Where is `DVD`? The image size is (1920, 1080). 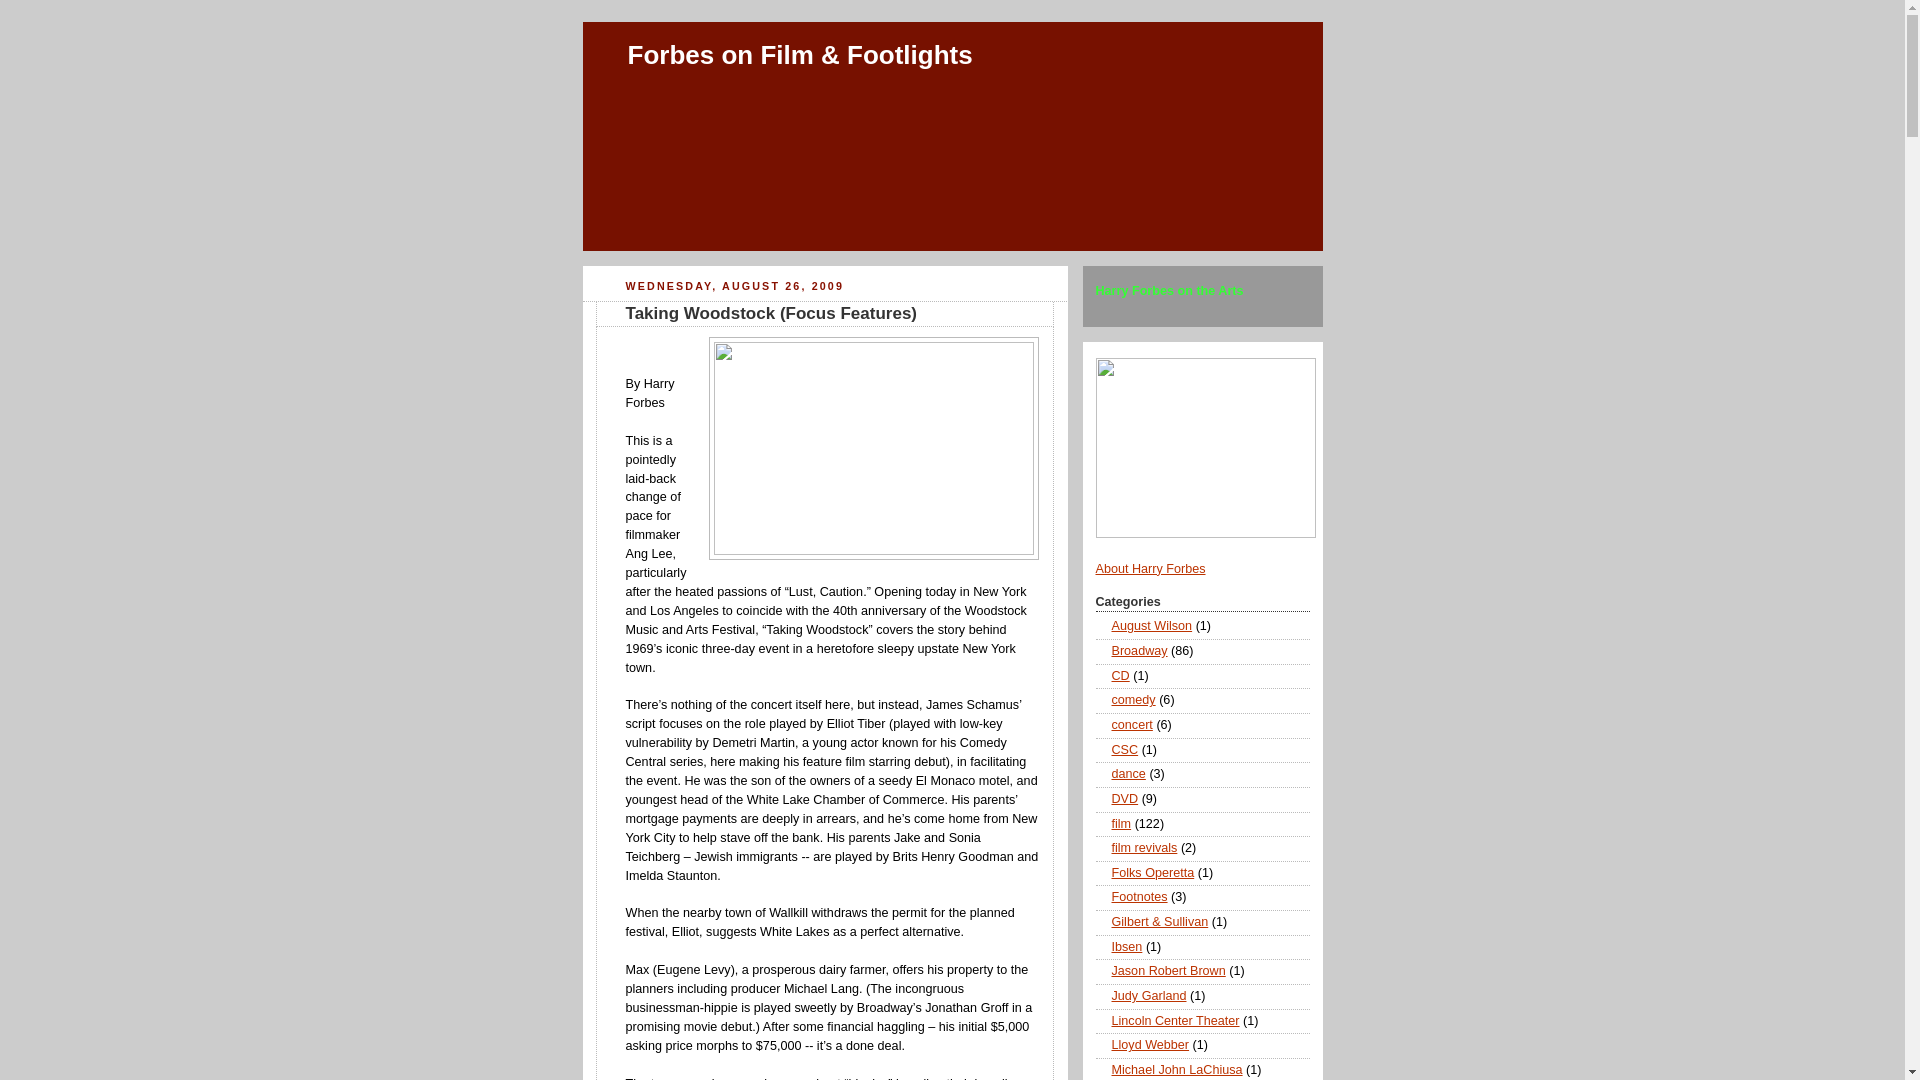
DVD is located at coordinates (1124, 798).